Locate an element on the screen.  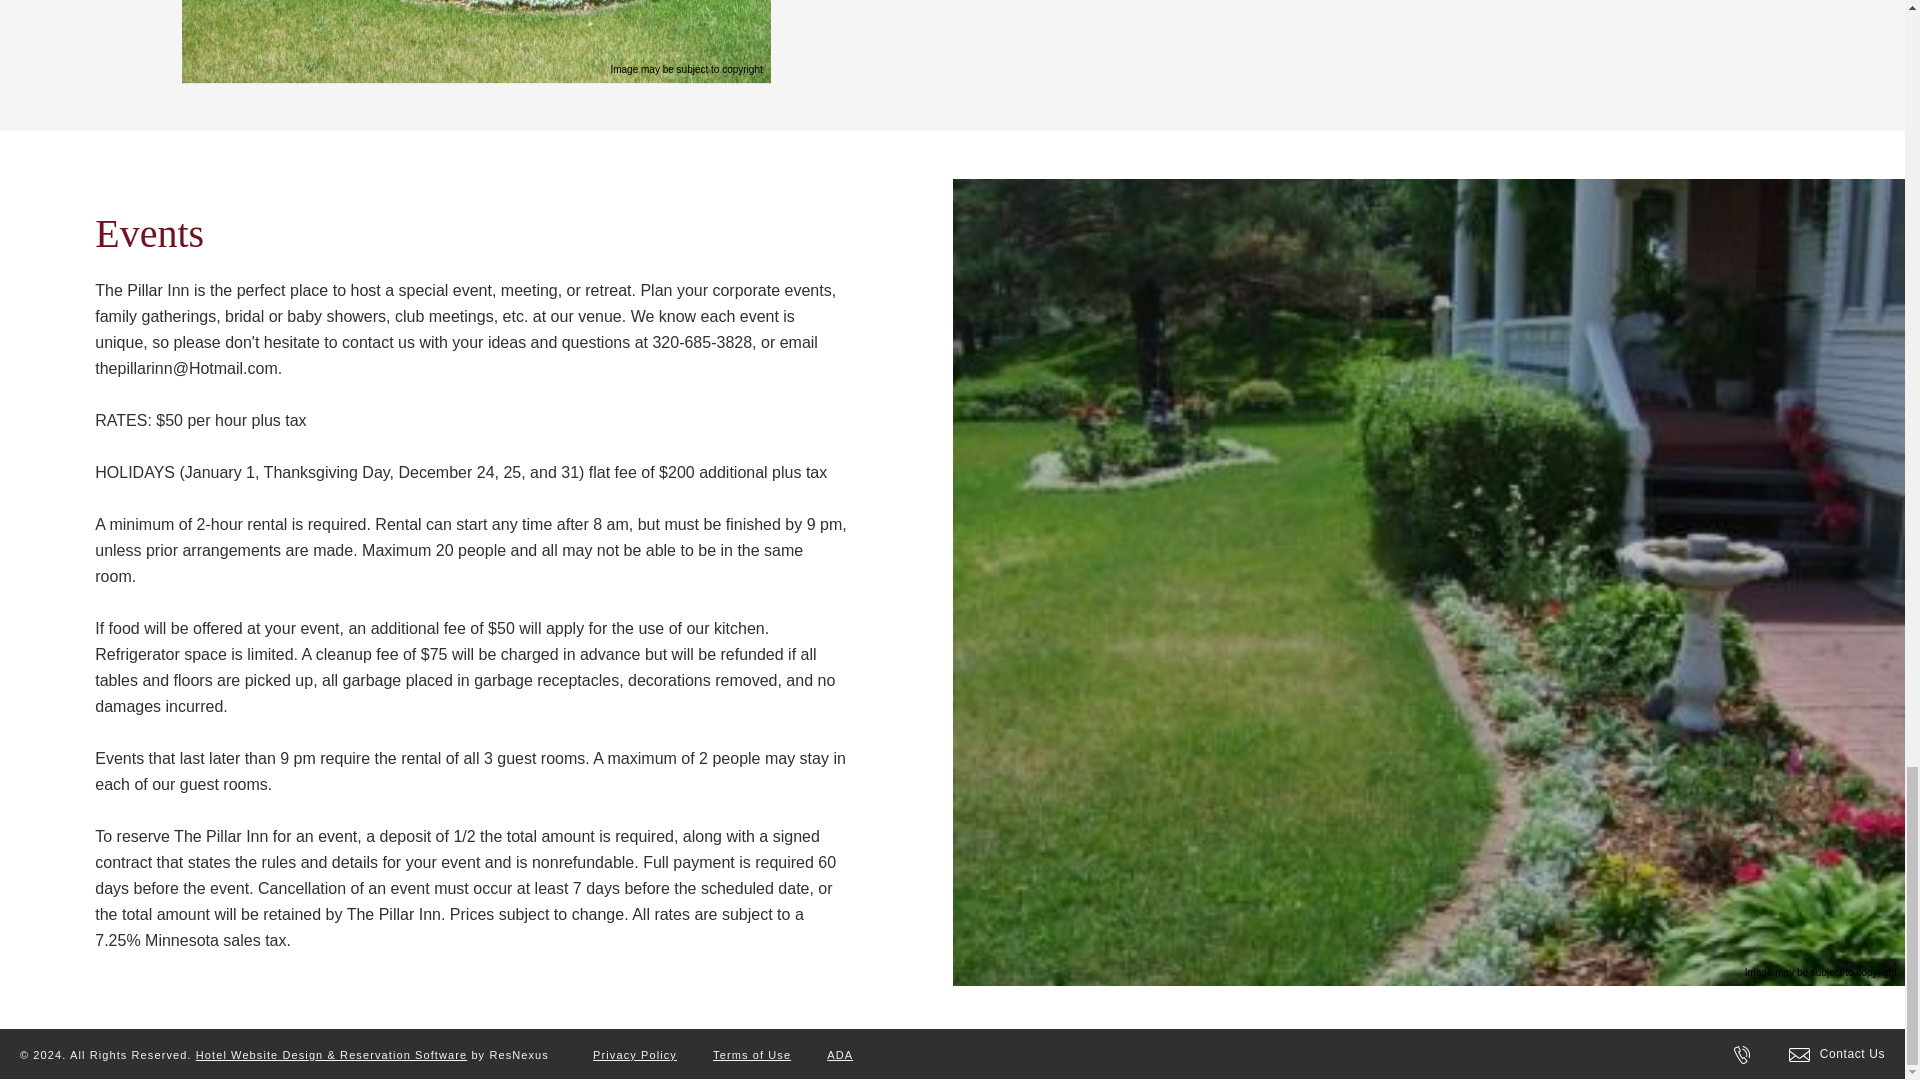
Terms of Use is located at coordinates (751, 1054).